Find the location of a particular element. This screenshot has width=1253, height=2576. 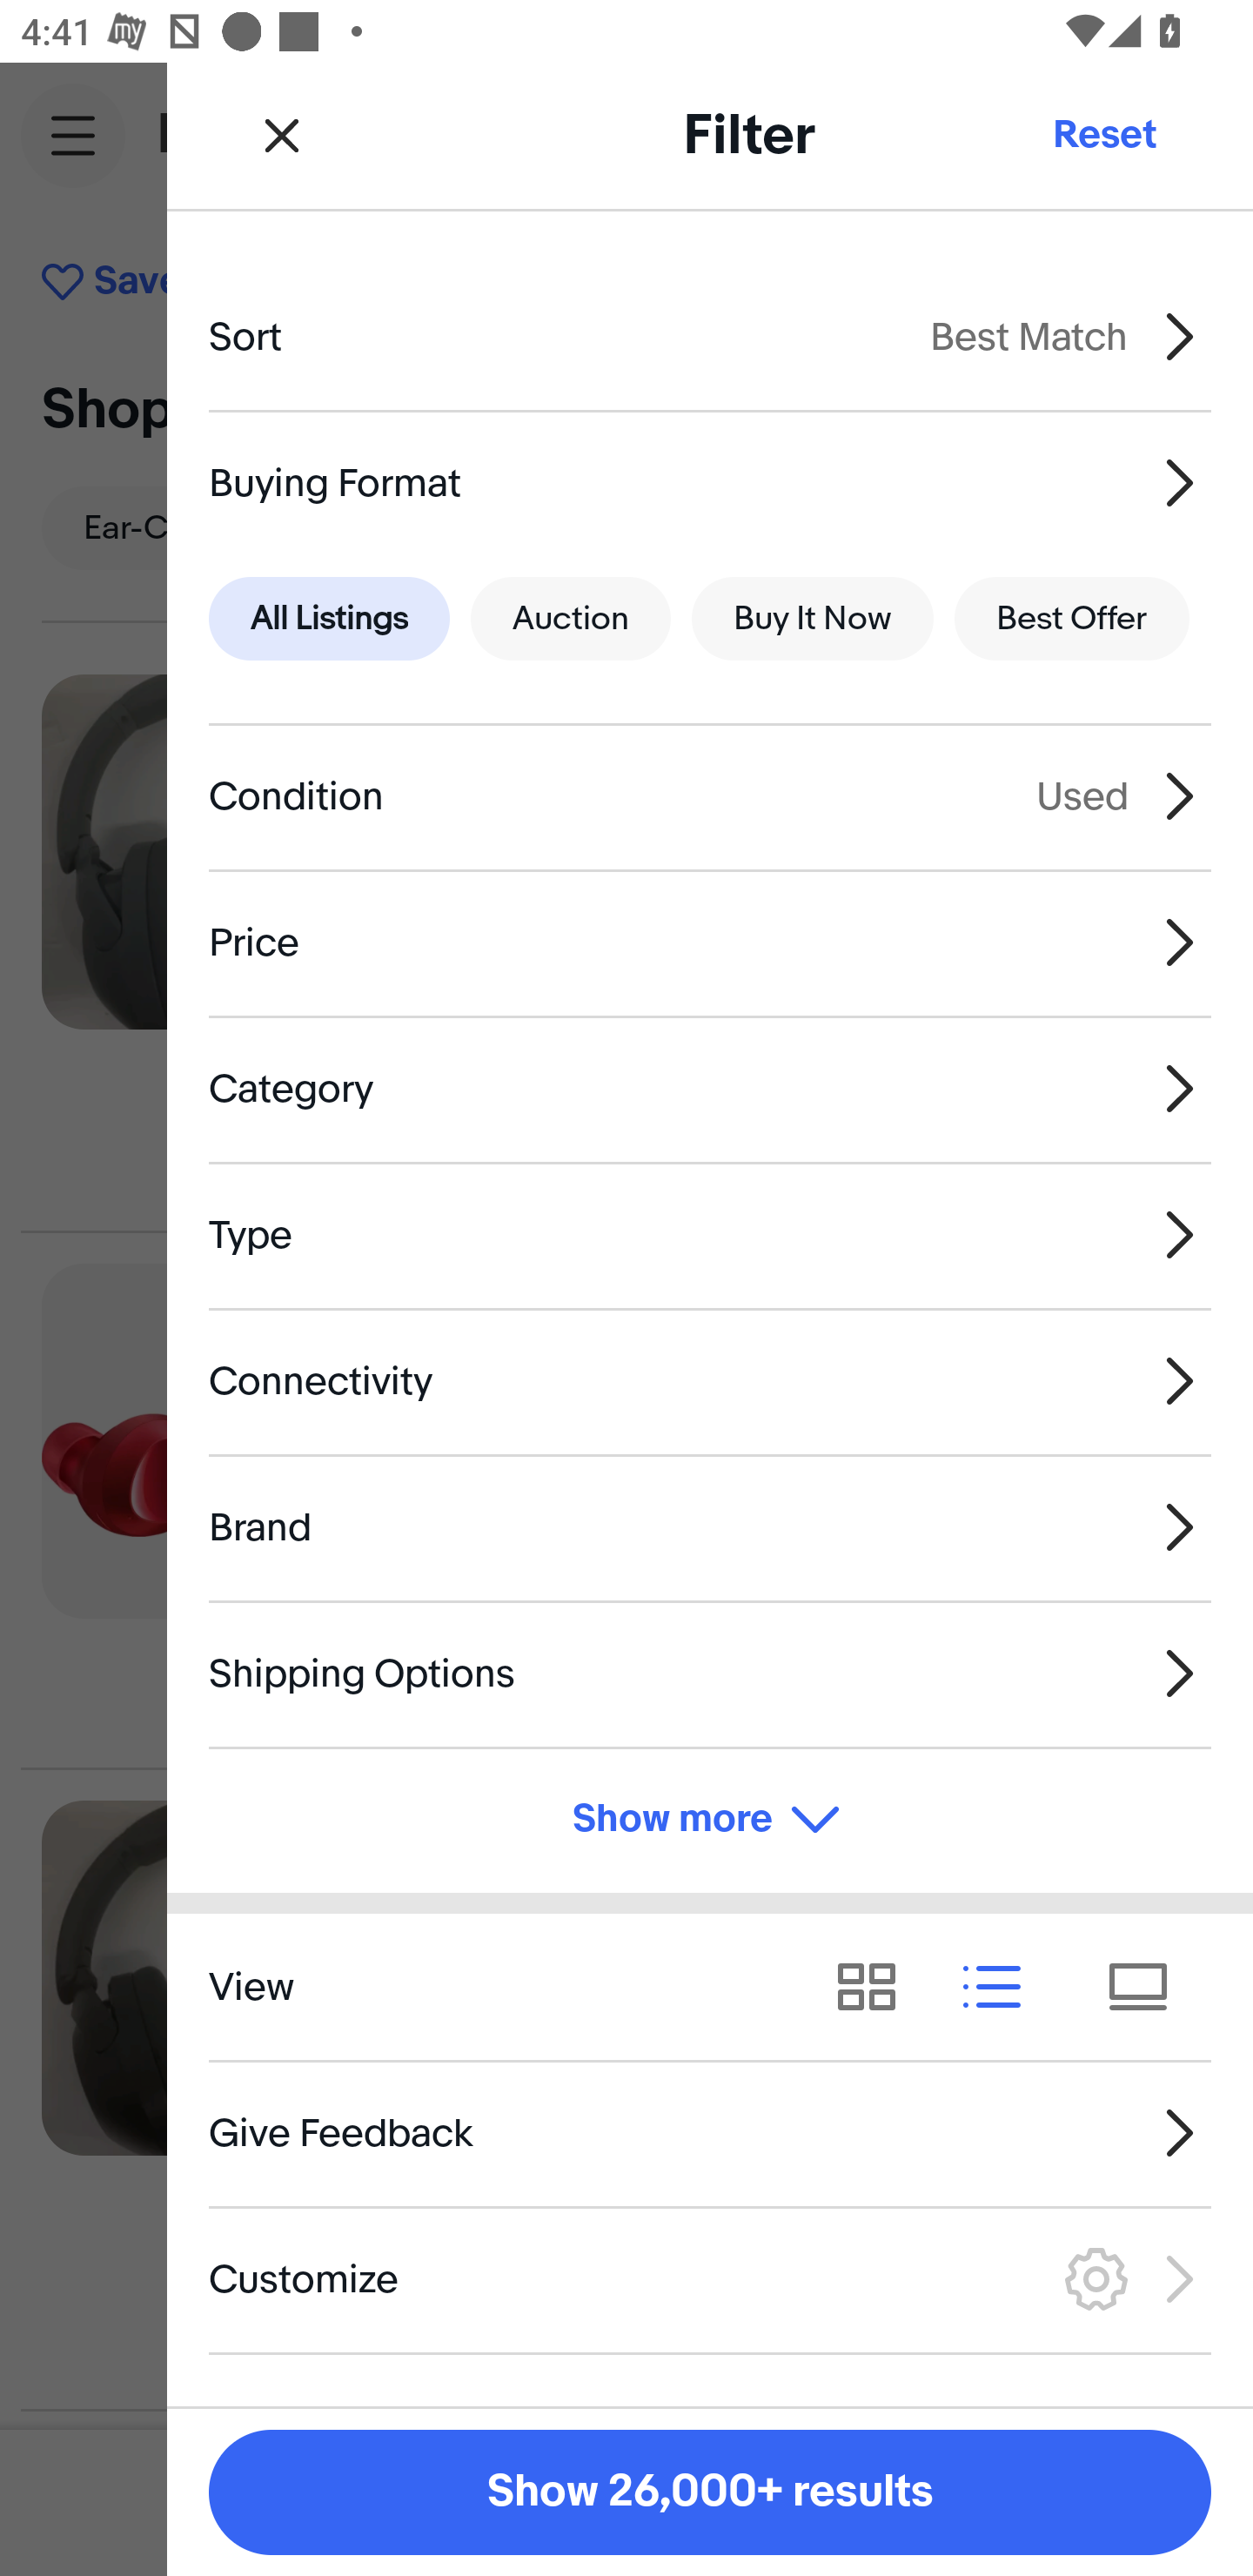

All Listings is located at coordinates (329, 620).